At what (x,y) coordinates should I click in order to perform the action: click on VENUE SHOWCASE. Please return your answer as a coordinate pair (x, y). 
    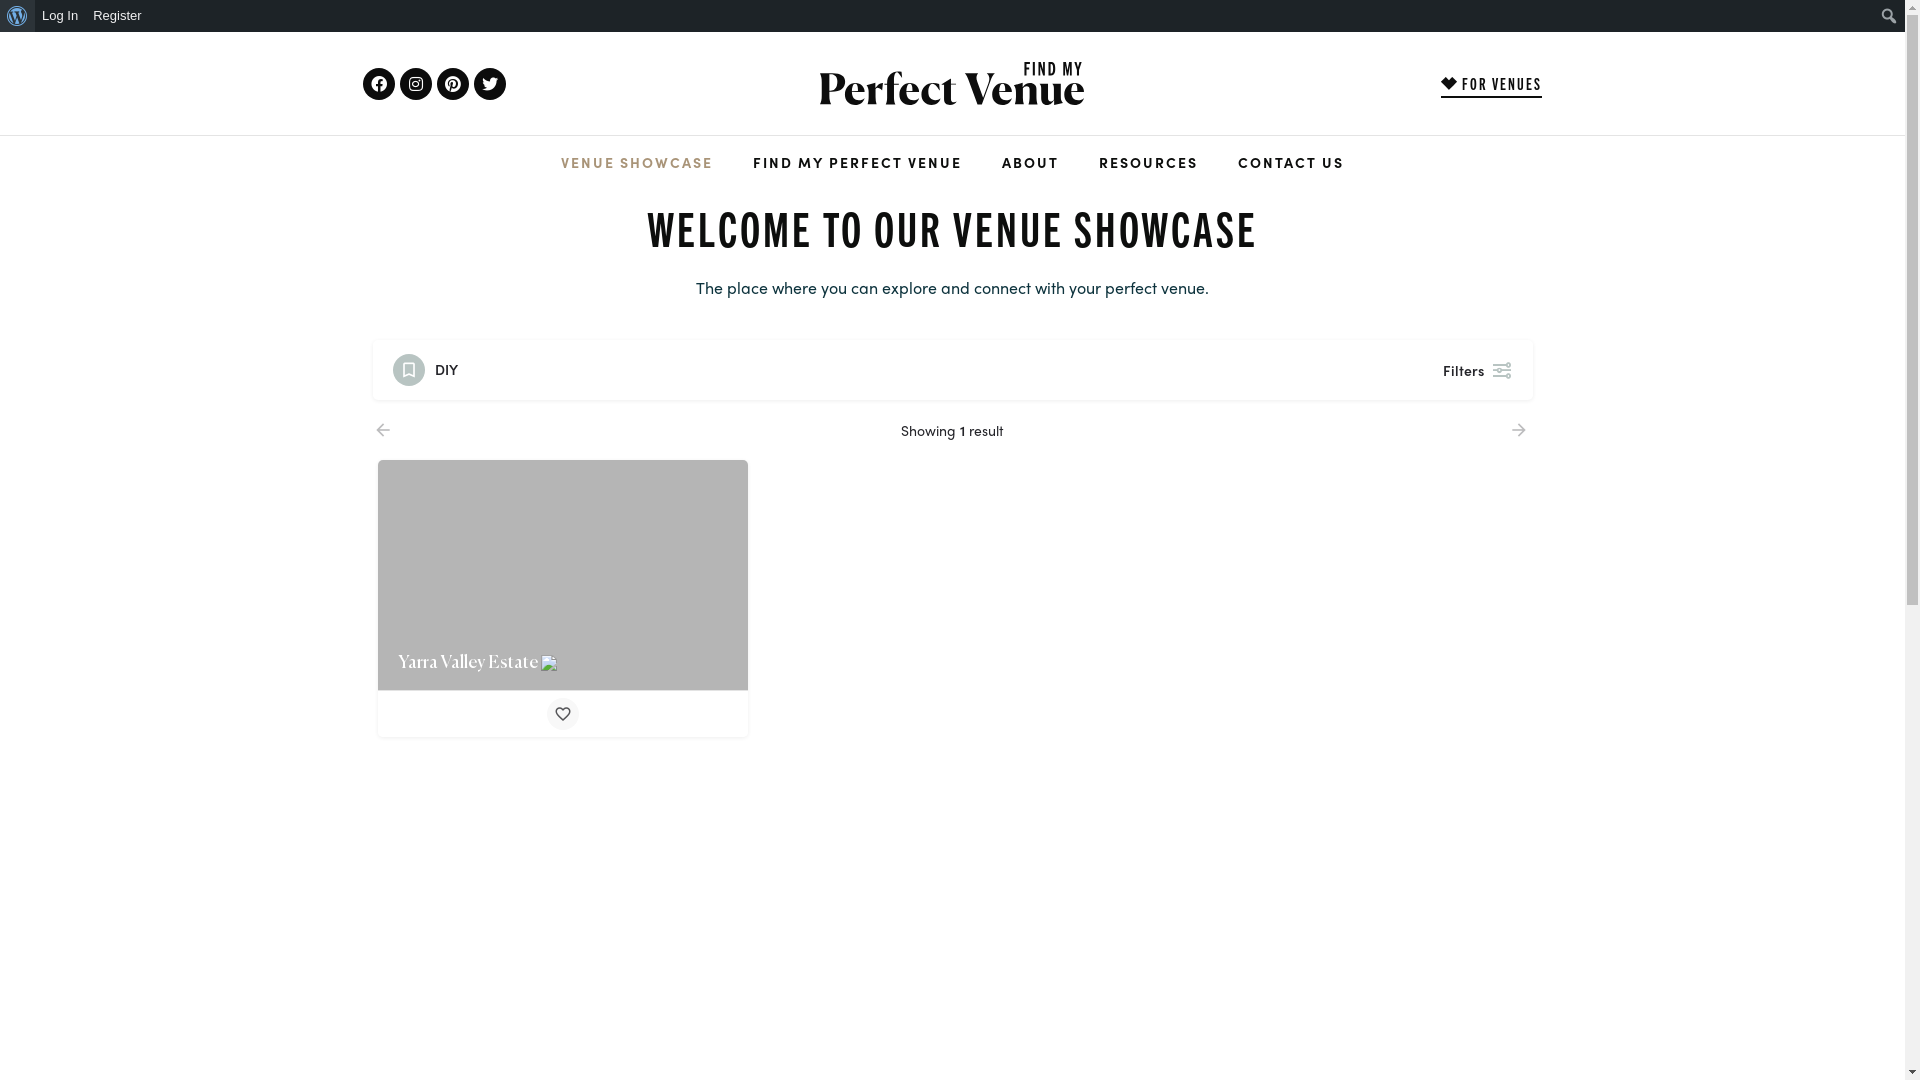
    Looking at the image, I should click on (637, 162).